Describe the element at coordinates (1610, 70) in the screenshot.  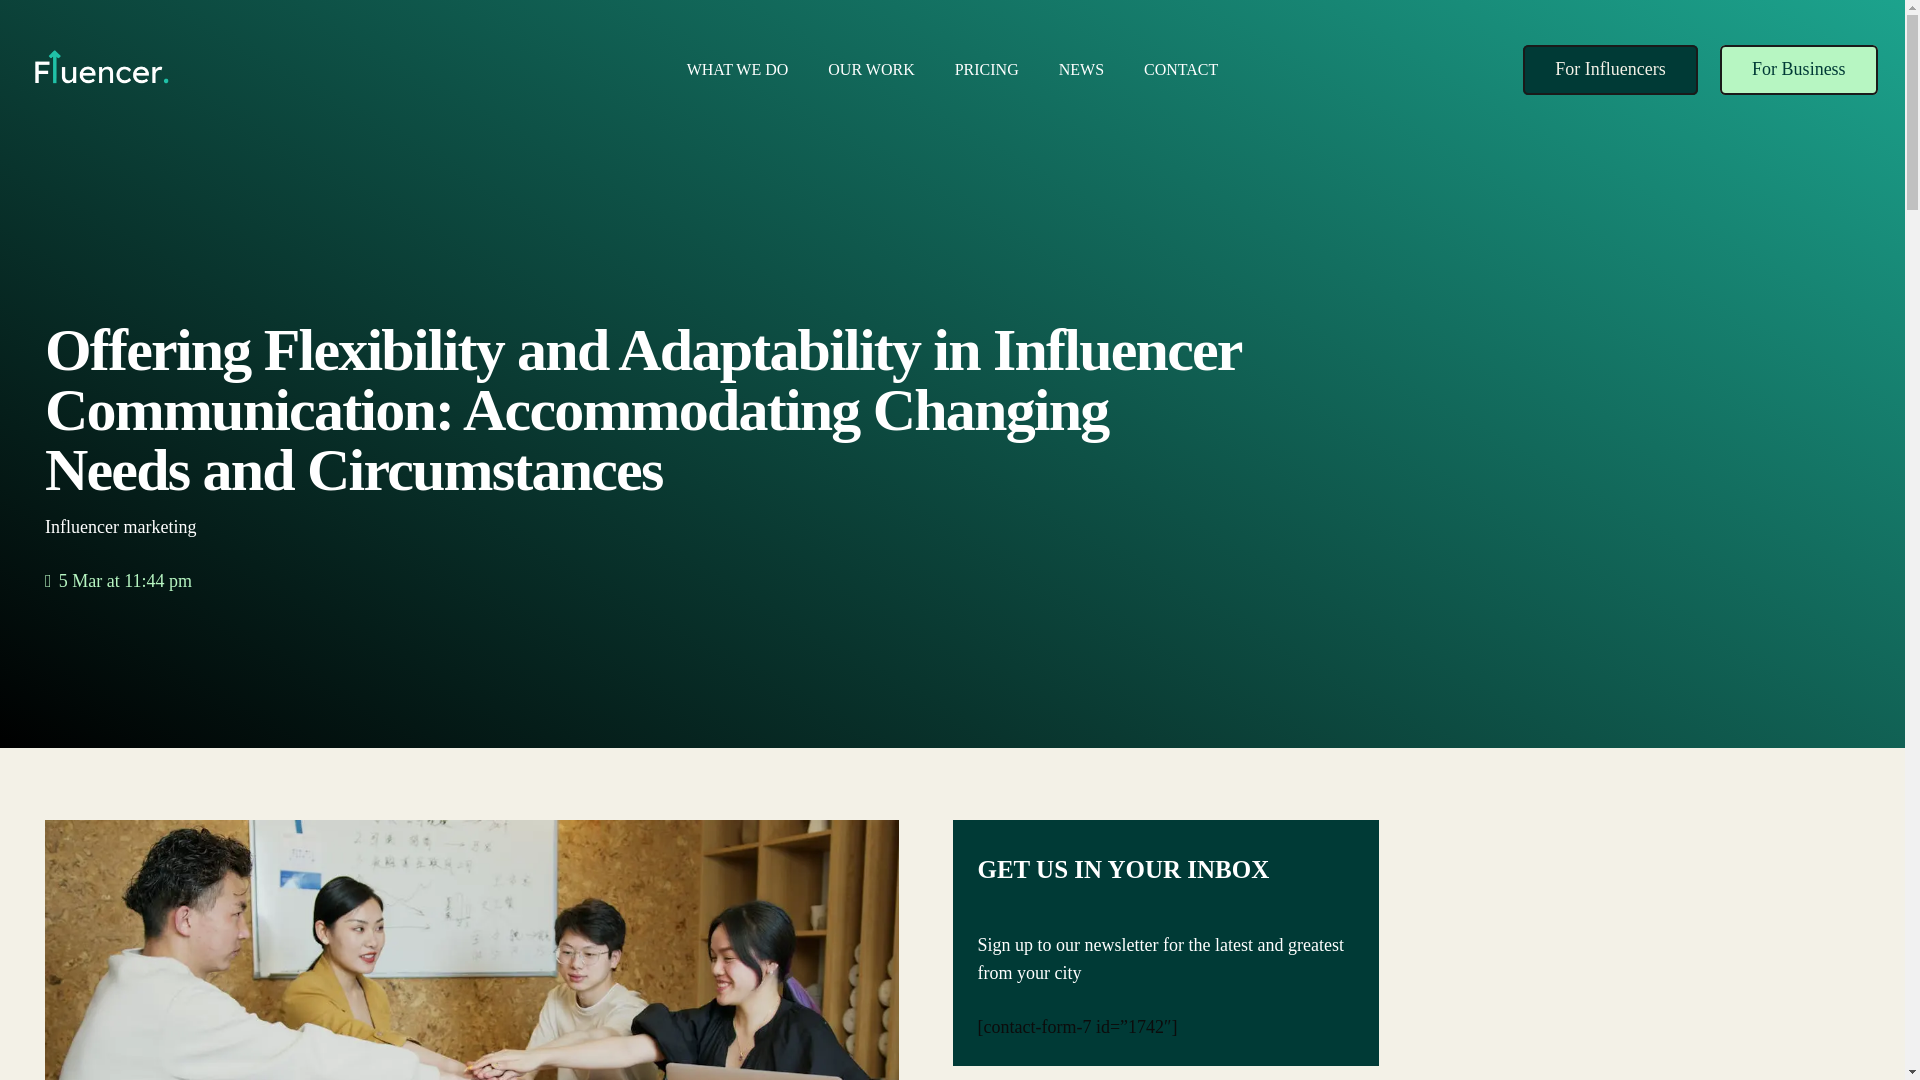
I see `For Influencers` at that location.